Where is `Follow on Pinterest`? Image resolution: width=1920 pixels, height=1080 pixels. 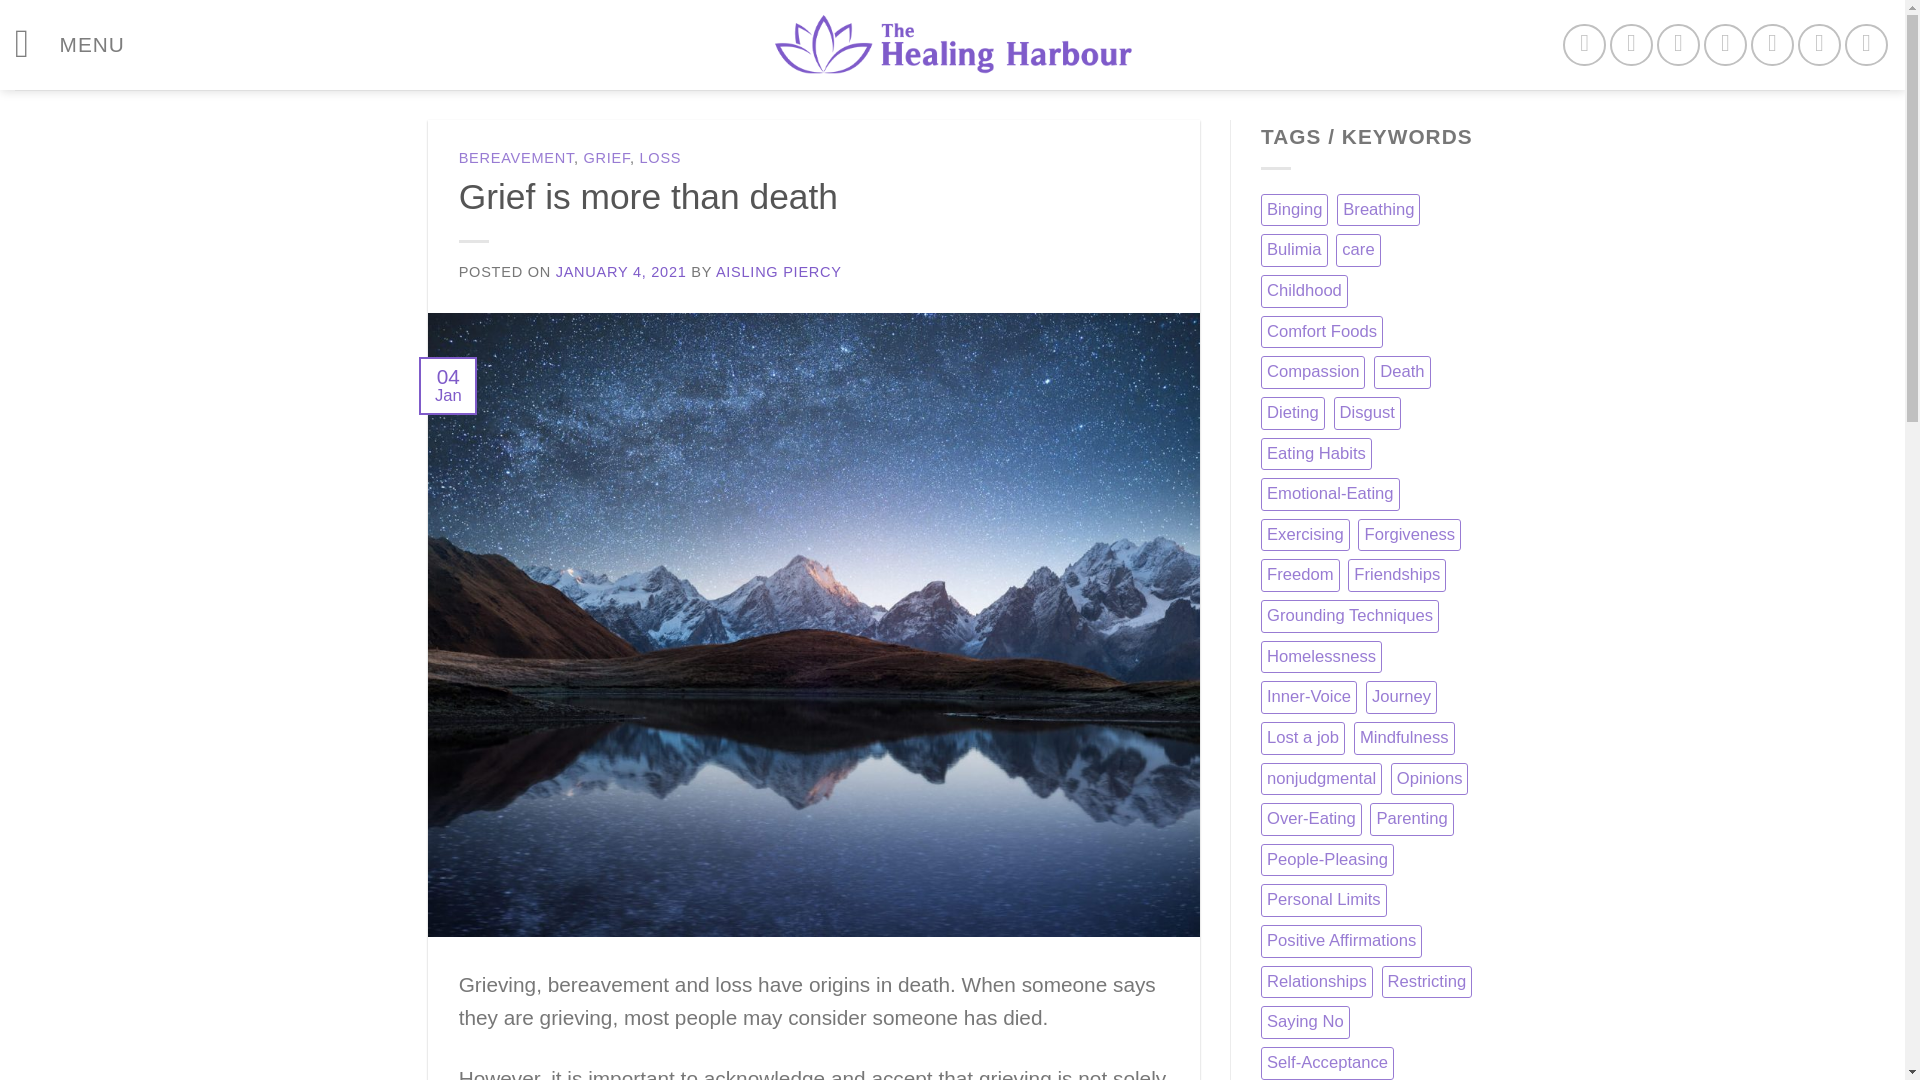
Follow on Pinterest is located at coordinates (1819, 44).